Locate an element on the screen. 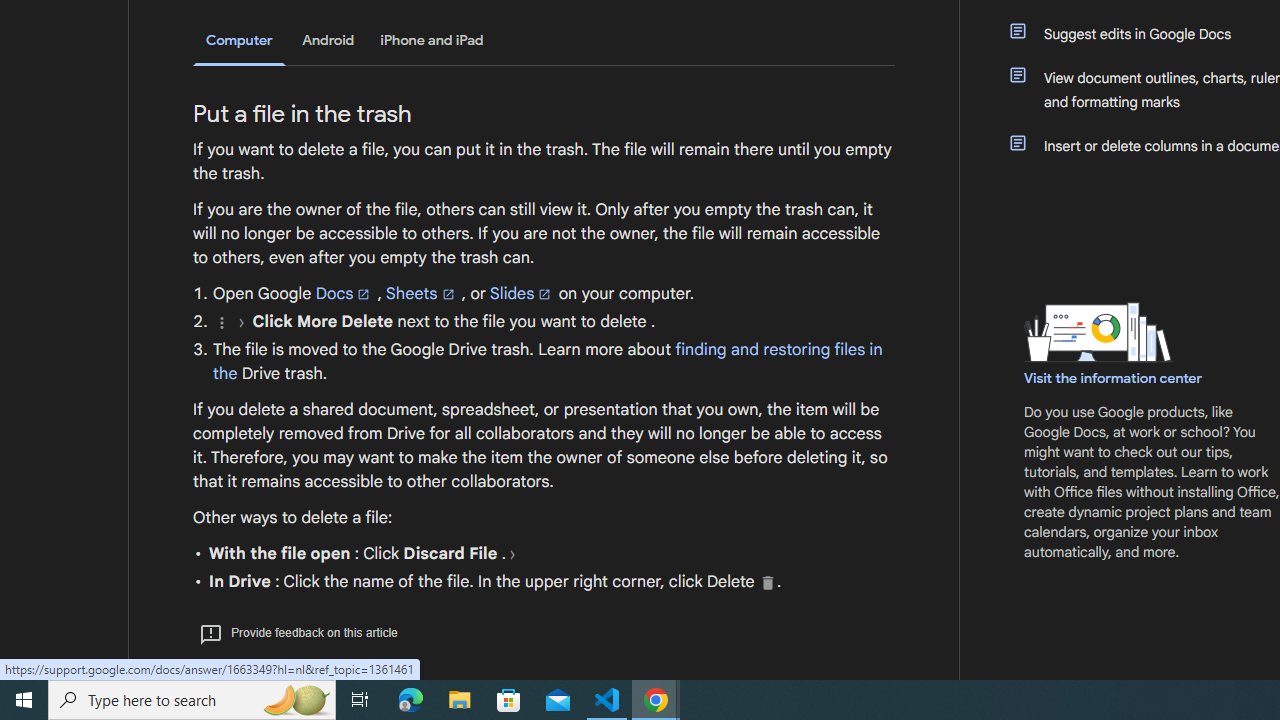 Image resolution: width=1280 pixels, height=720 pixels. Sheets is located at coordinates (422, 293).